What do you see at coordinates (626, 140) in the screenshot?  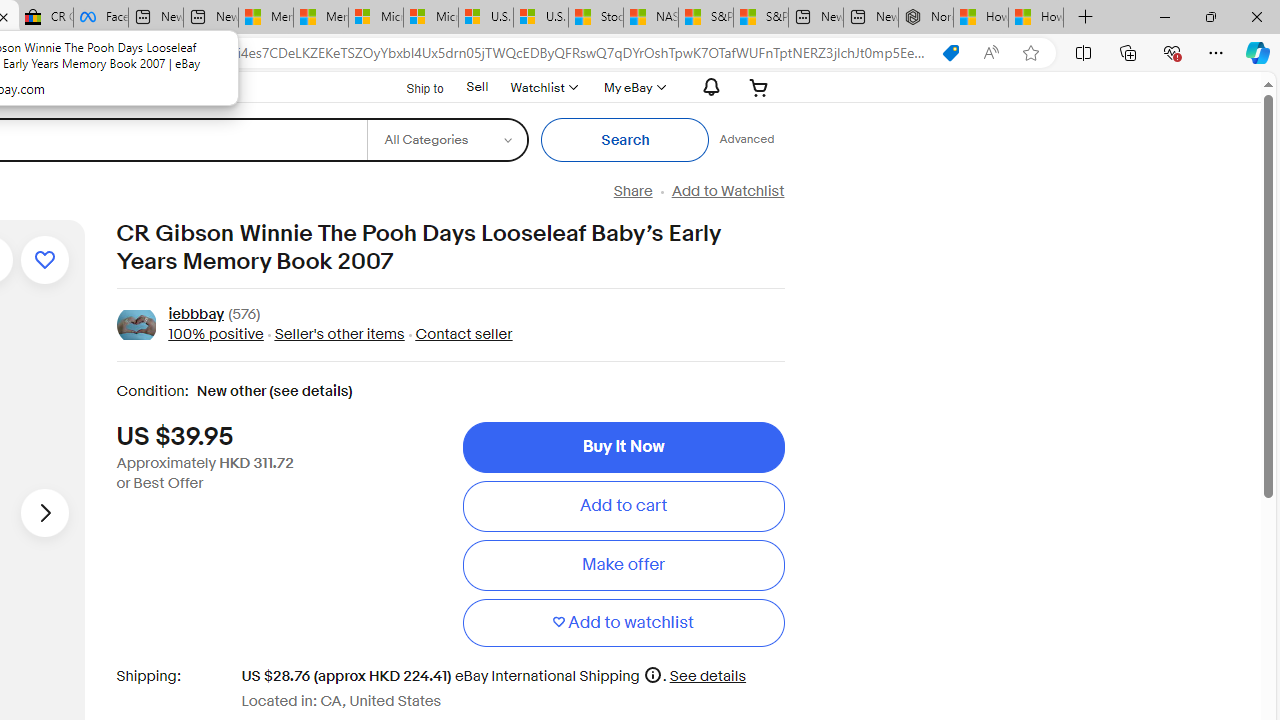 I see `Search` at bounding box center [626, 140].